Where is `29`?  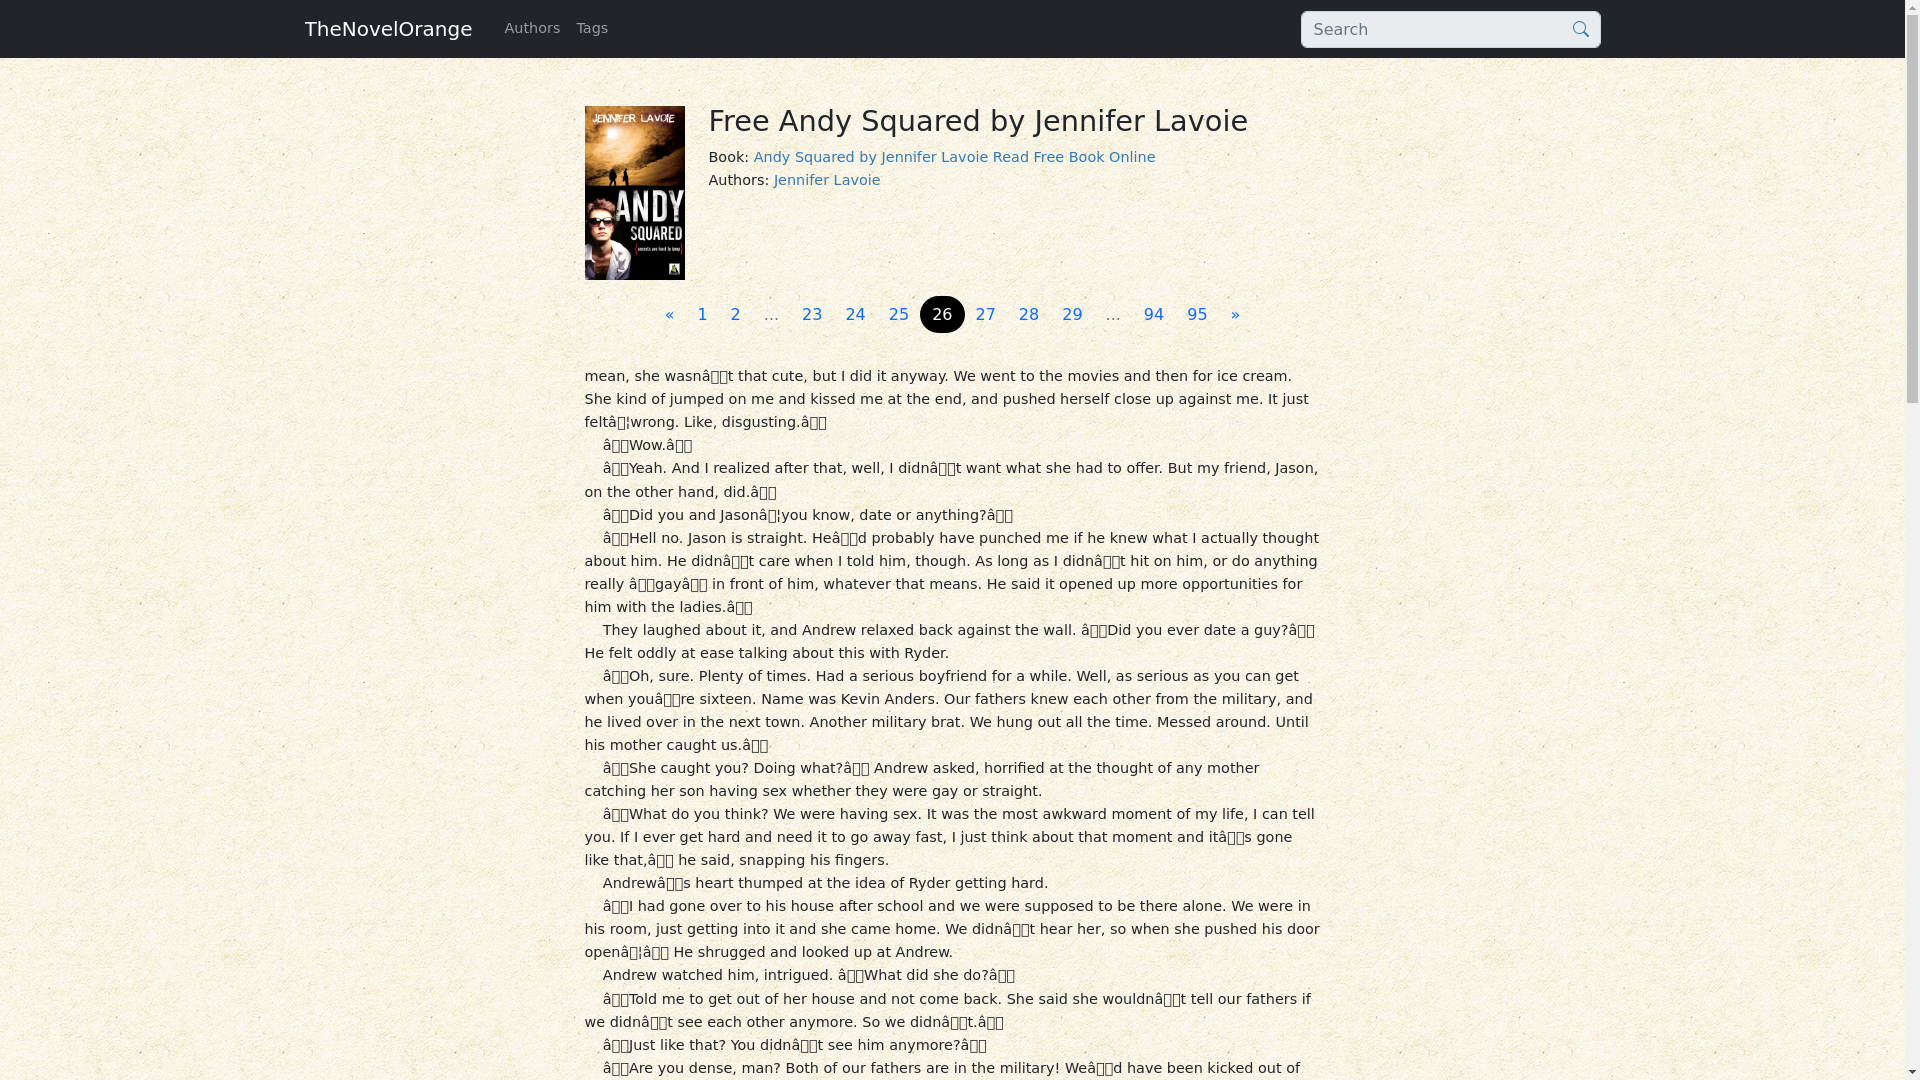
29 is located at coordinates (1072, 314).